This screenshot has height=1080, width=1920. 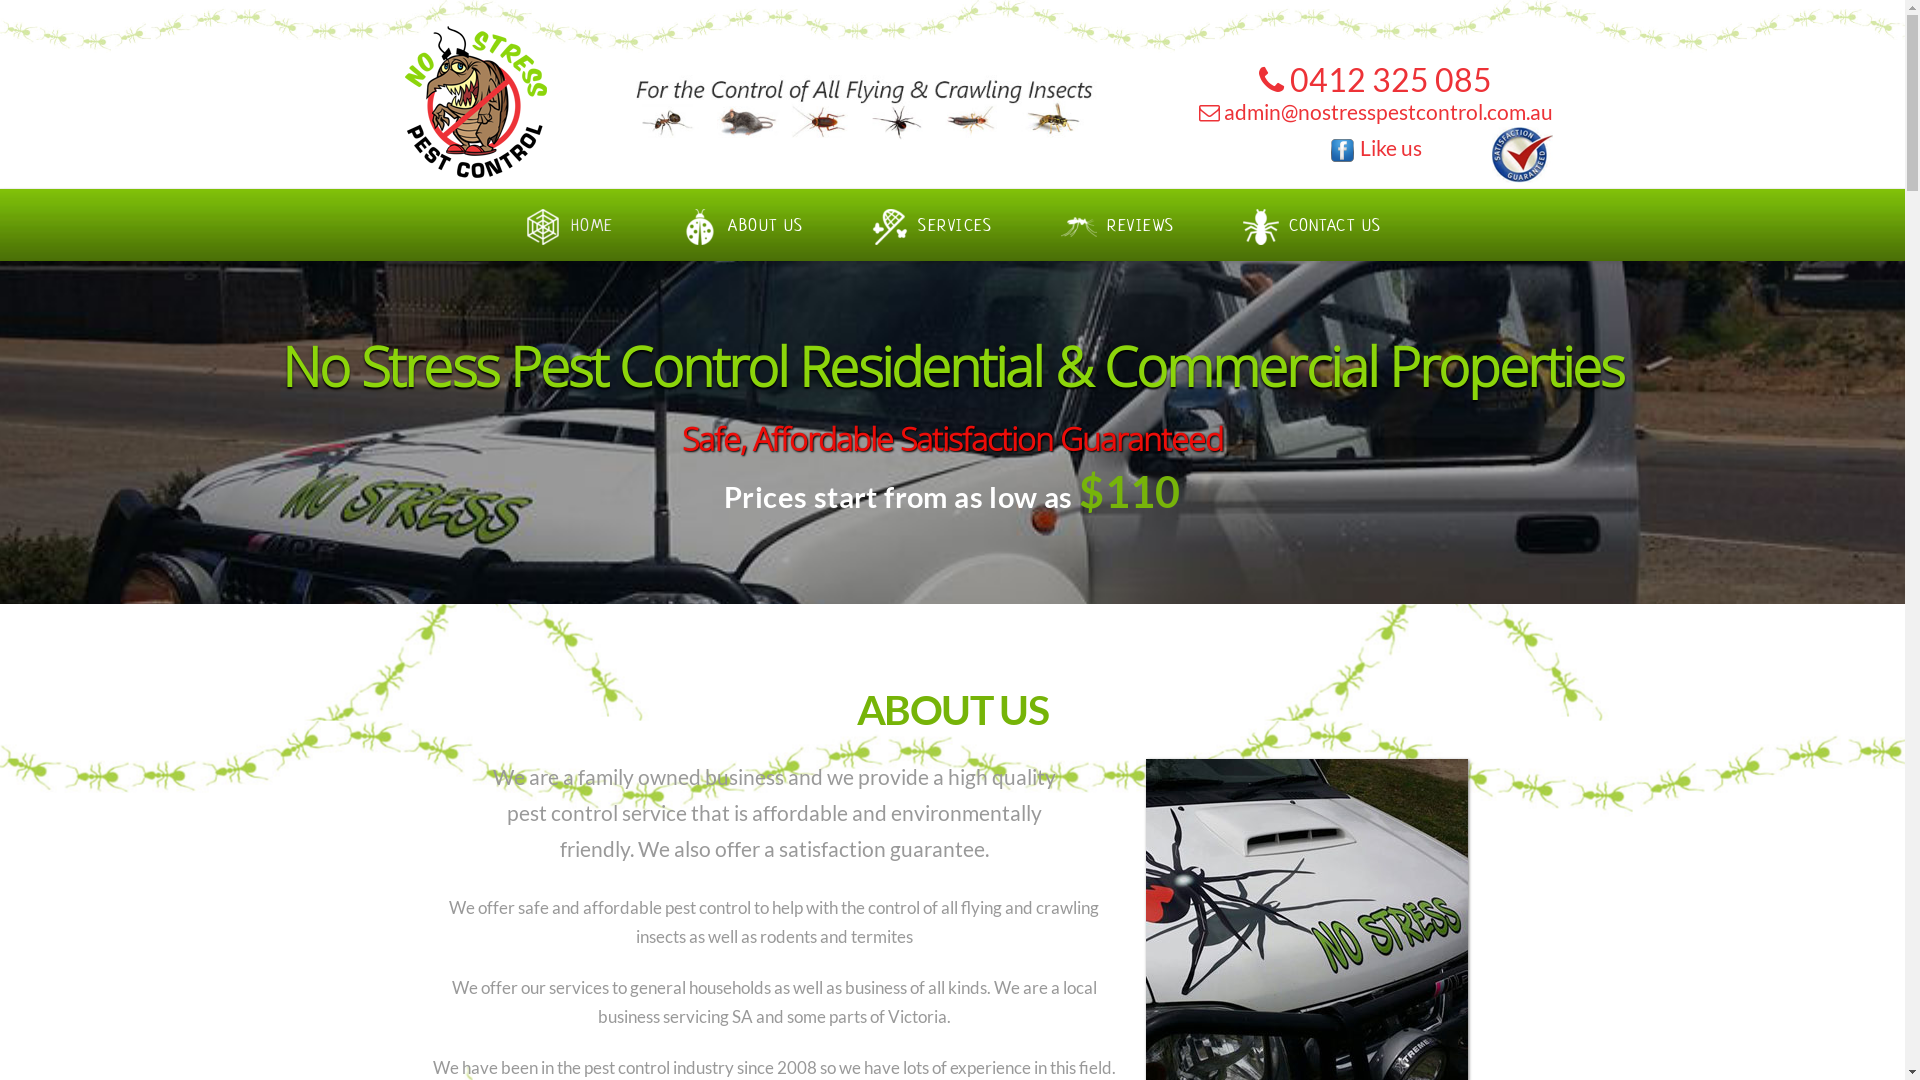 I want to click on Like us, so click(x=1376, y=148).